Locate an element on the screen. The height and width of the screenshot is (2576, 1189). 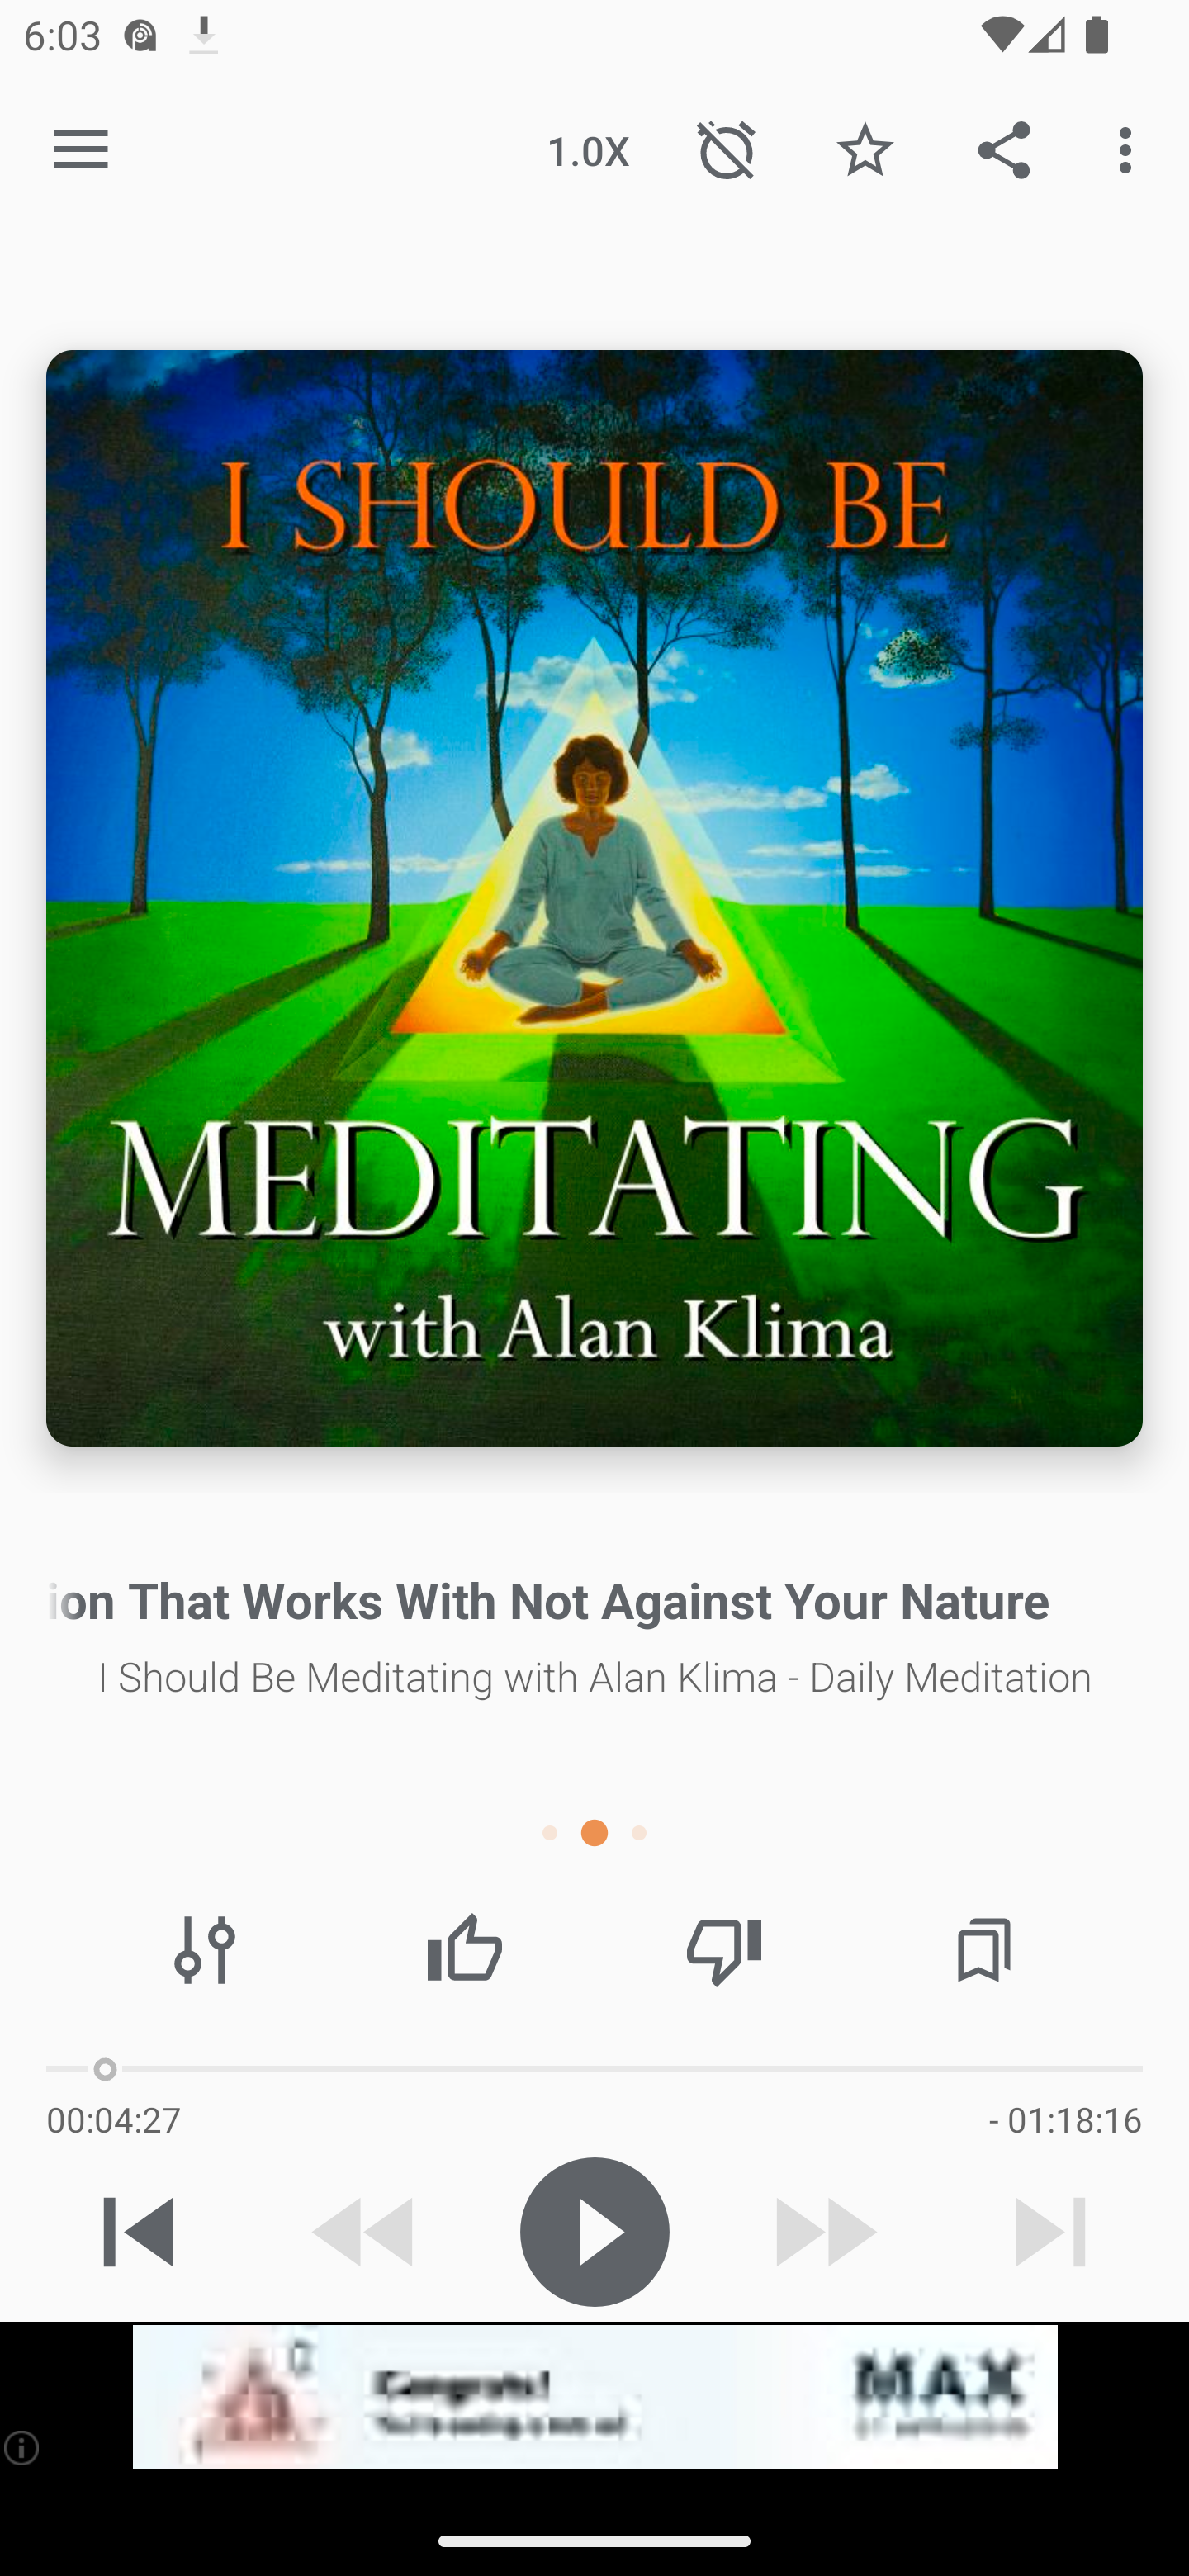
Previous track is located at coordinates (139, 2232).